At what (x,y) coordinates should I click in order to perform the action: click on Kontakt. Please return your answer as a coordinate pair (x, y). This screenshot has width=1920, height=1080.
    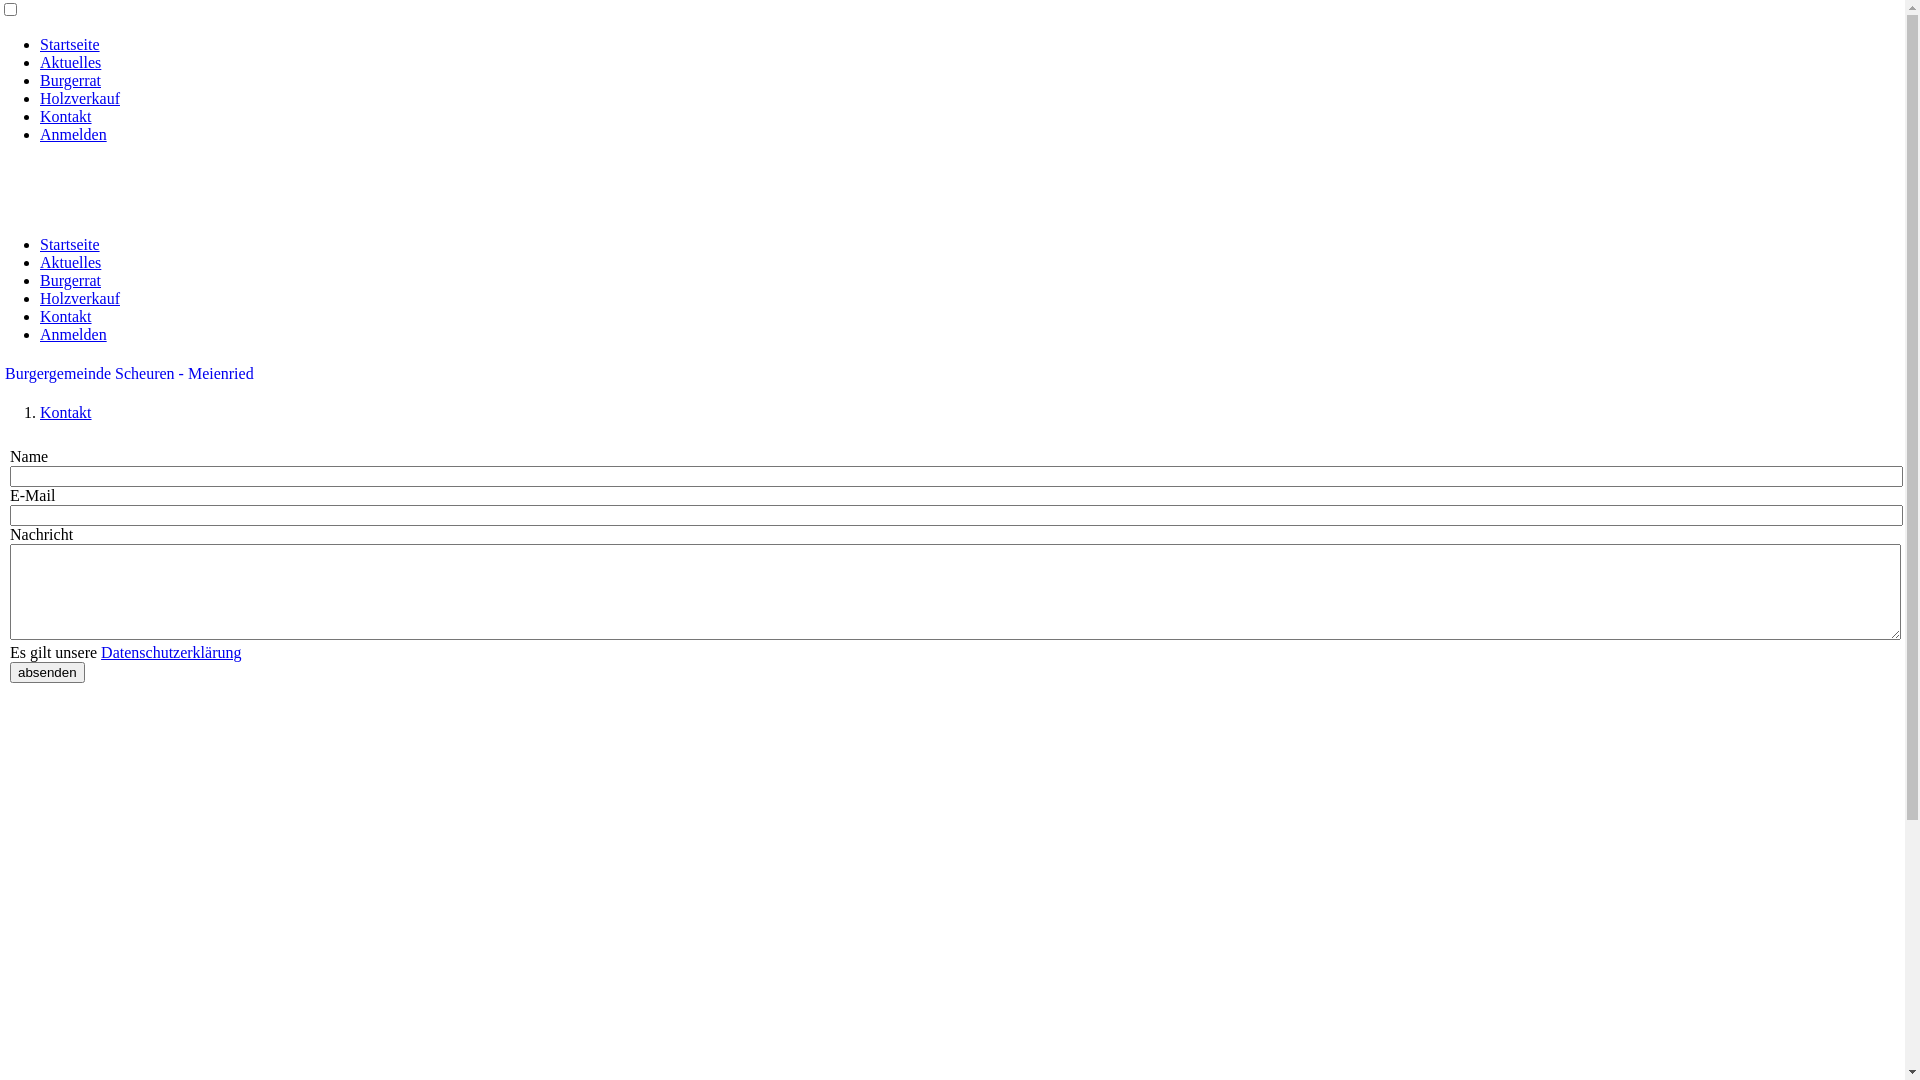
    Looking at the image, I should click on (66, 116).